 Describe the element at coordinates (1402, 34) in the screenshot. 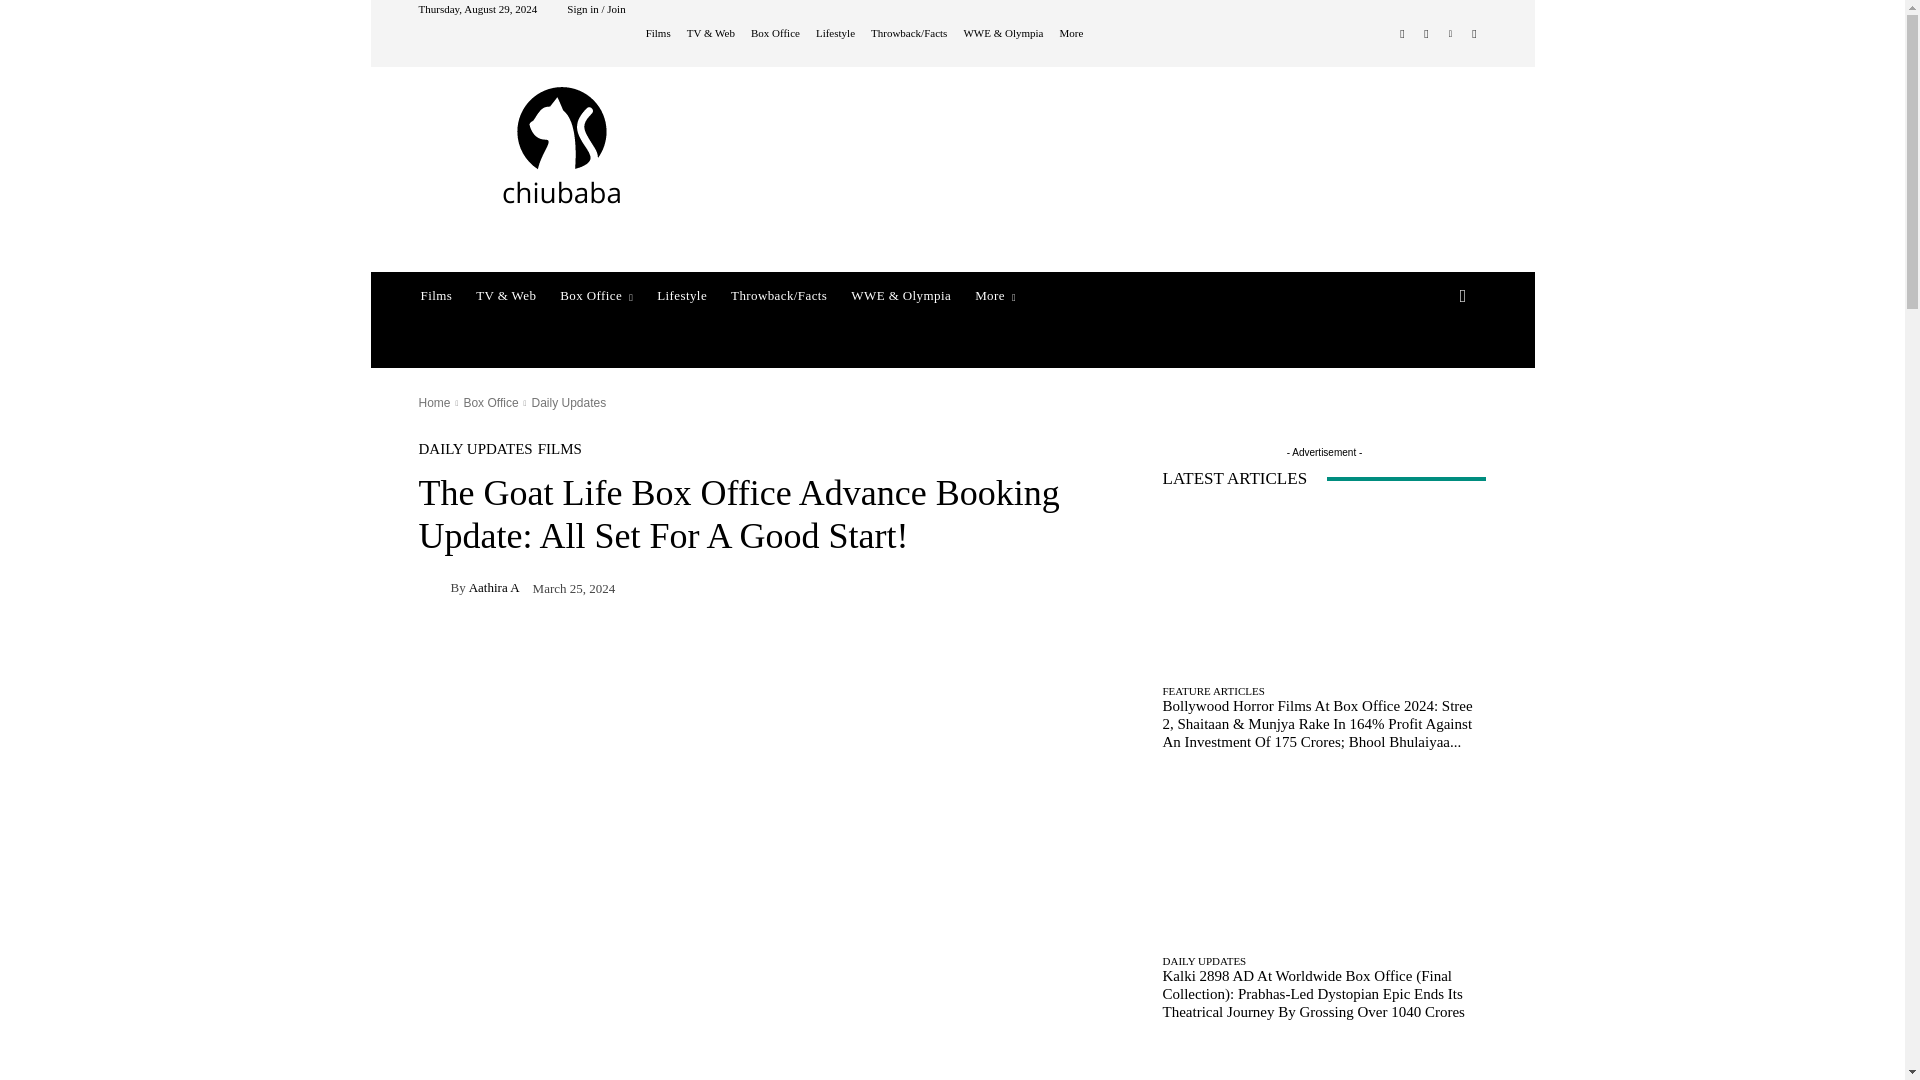

I see `Facebook` at that location.